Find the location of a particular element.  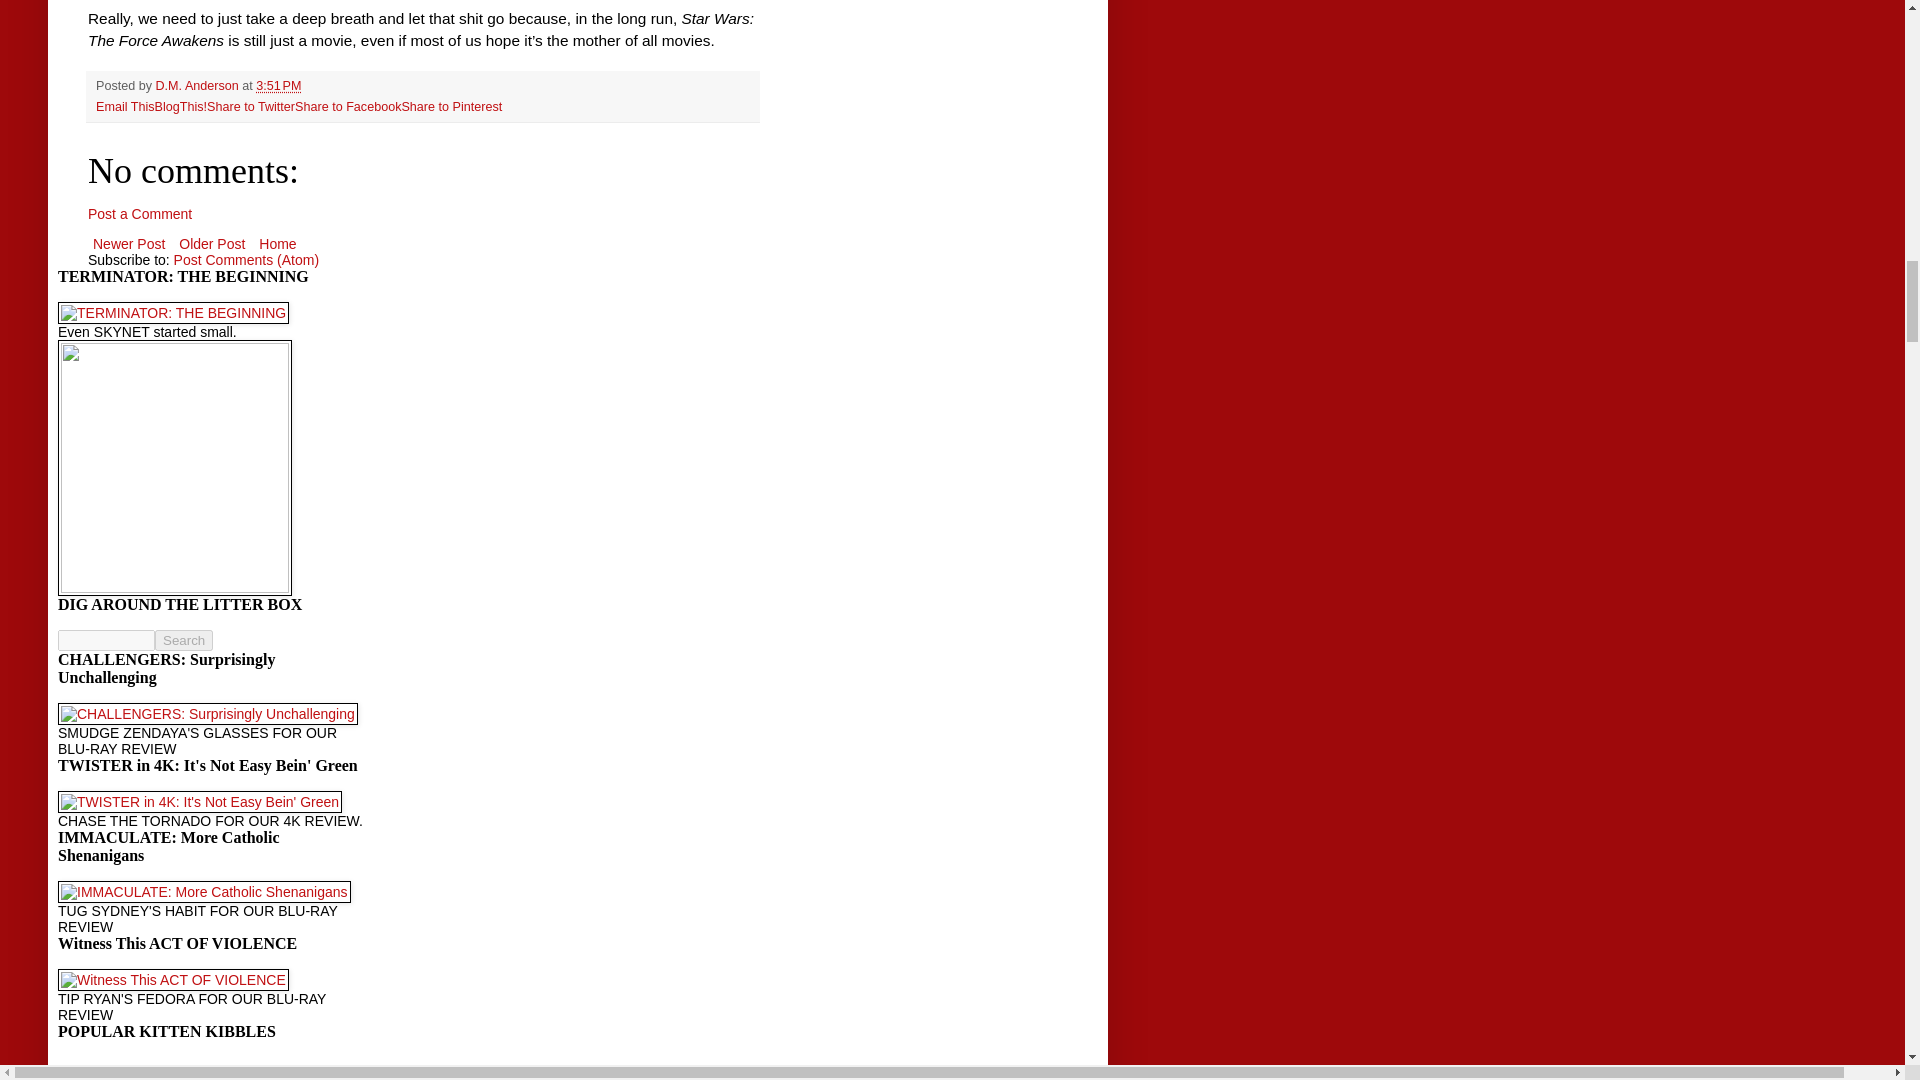

ZERO CONTACT: Anthony Hopkins Phones It In...Literally is located at coordinates (208, 1076).